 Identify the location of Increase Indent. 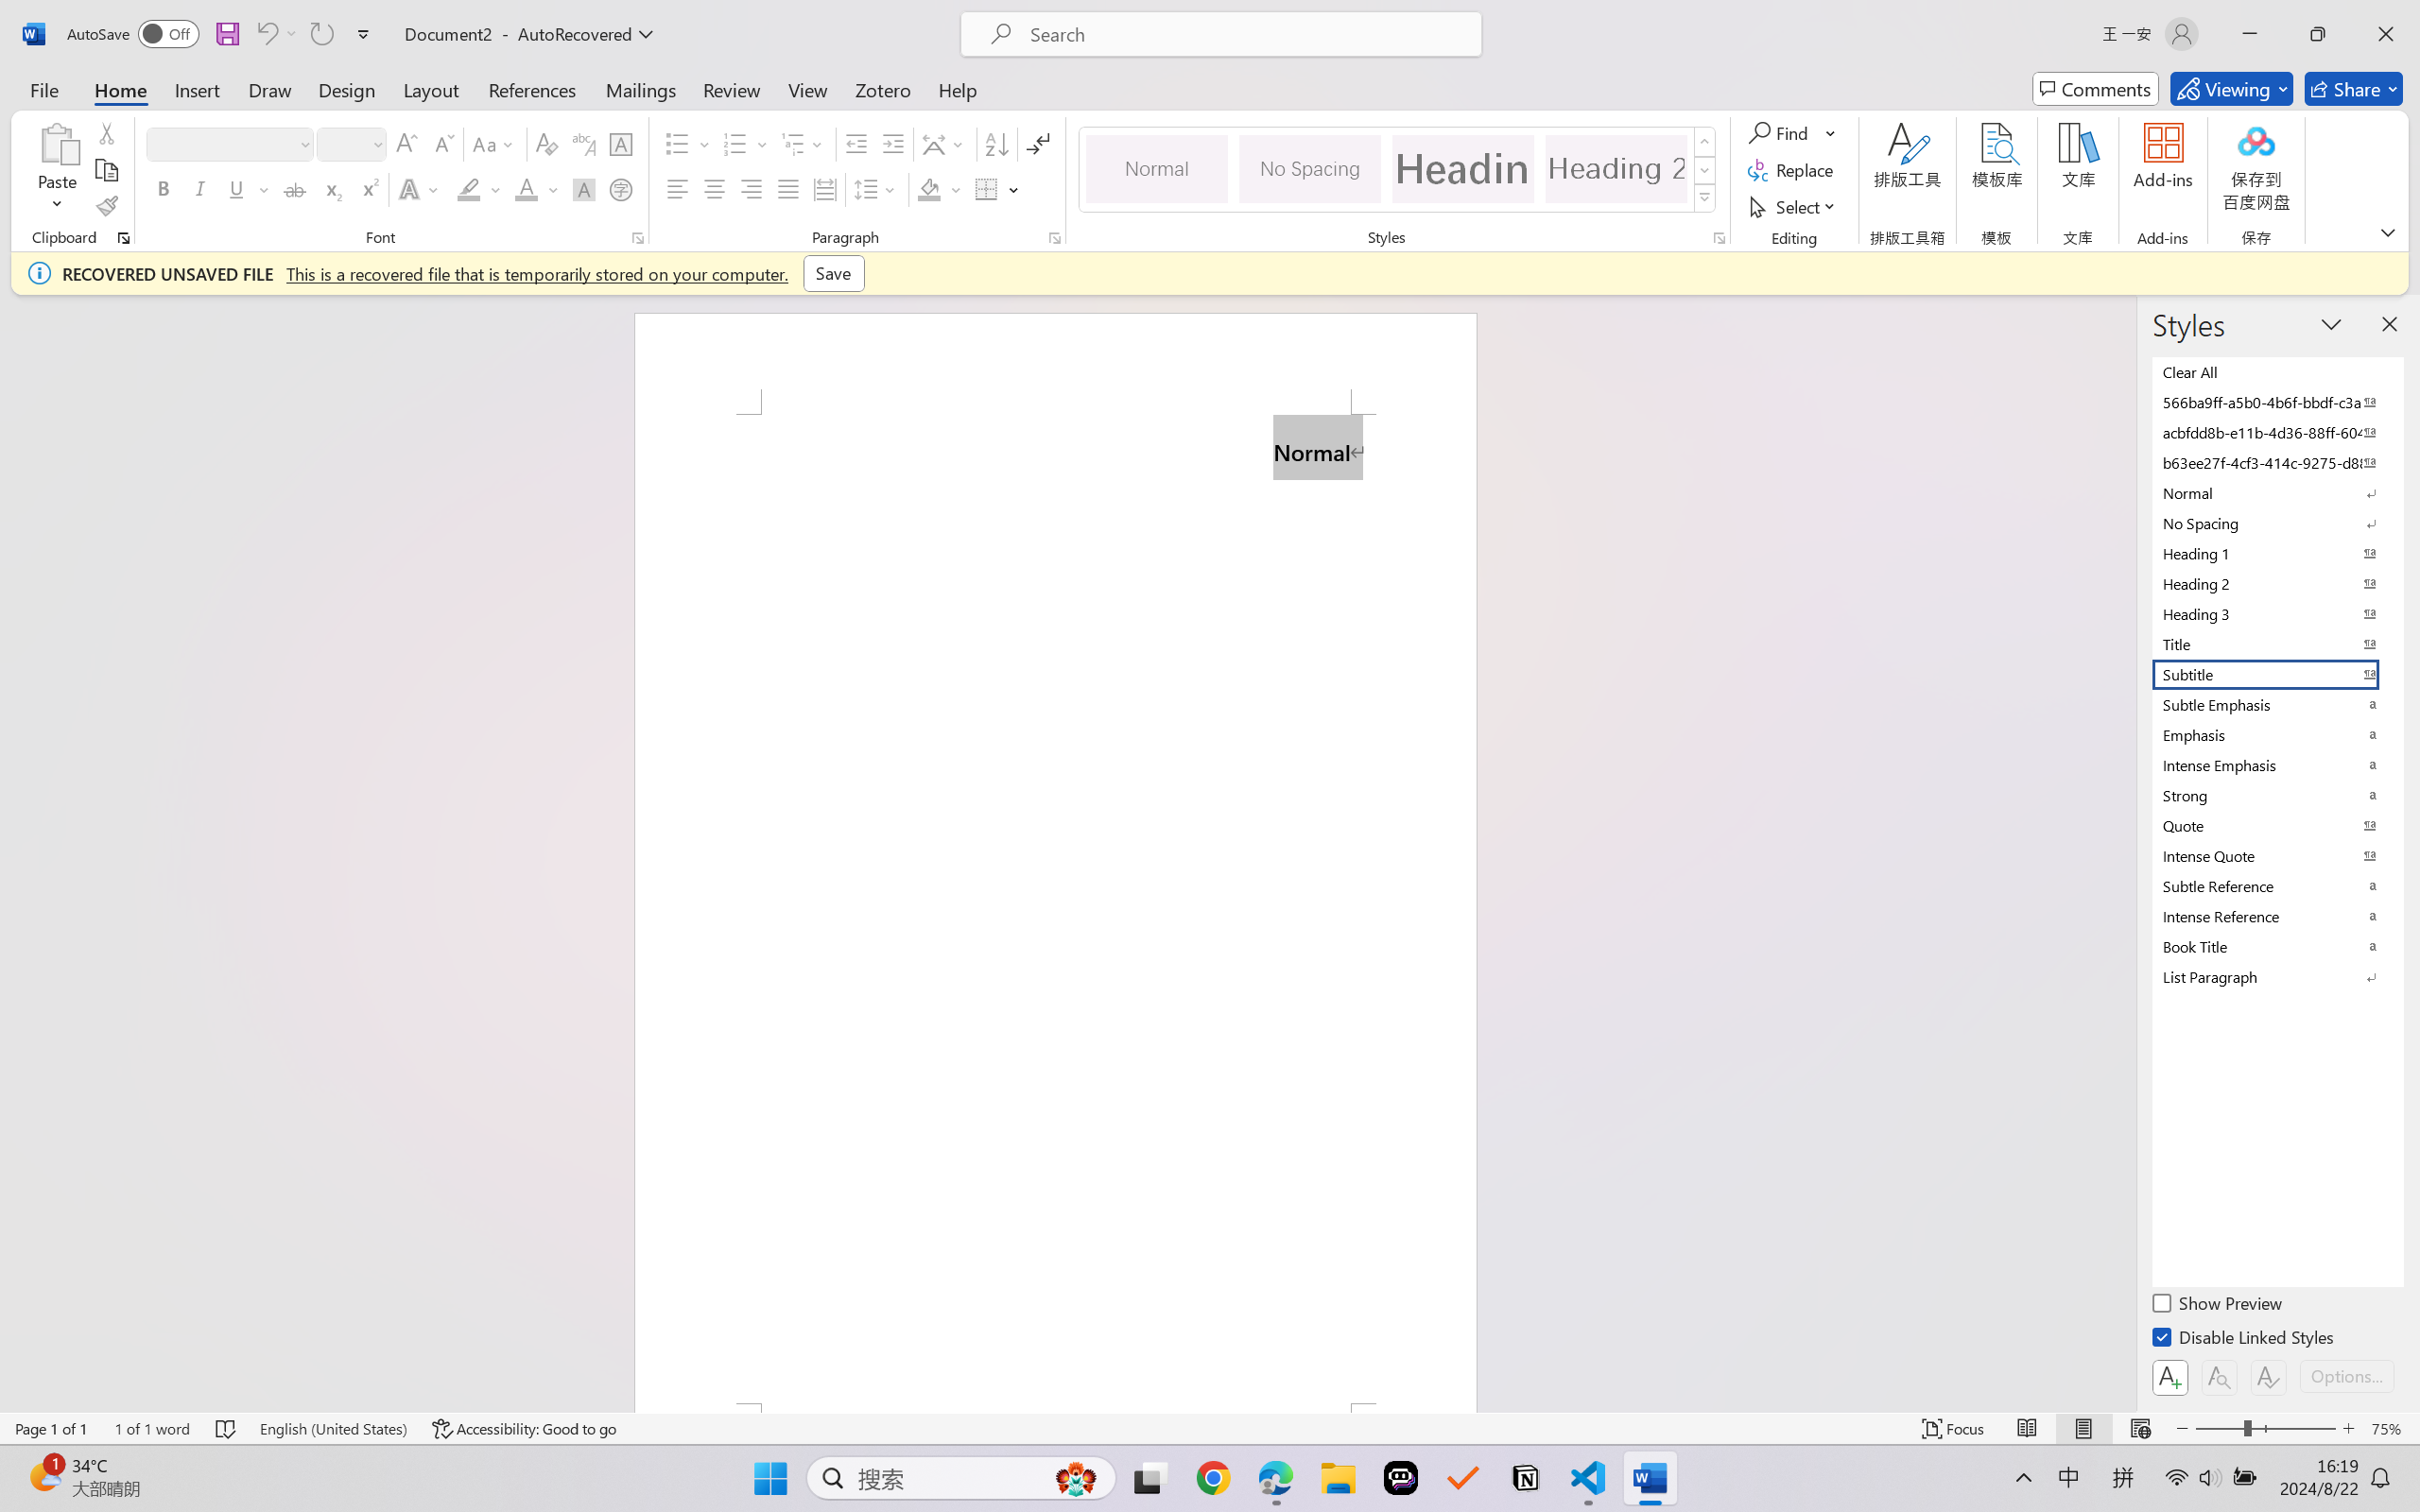
(892, 144).